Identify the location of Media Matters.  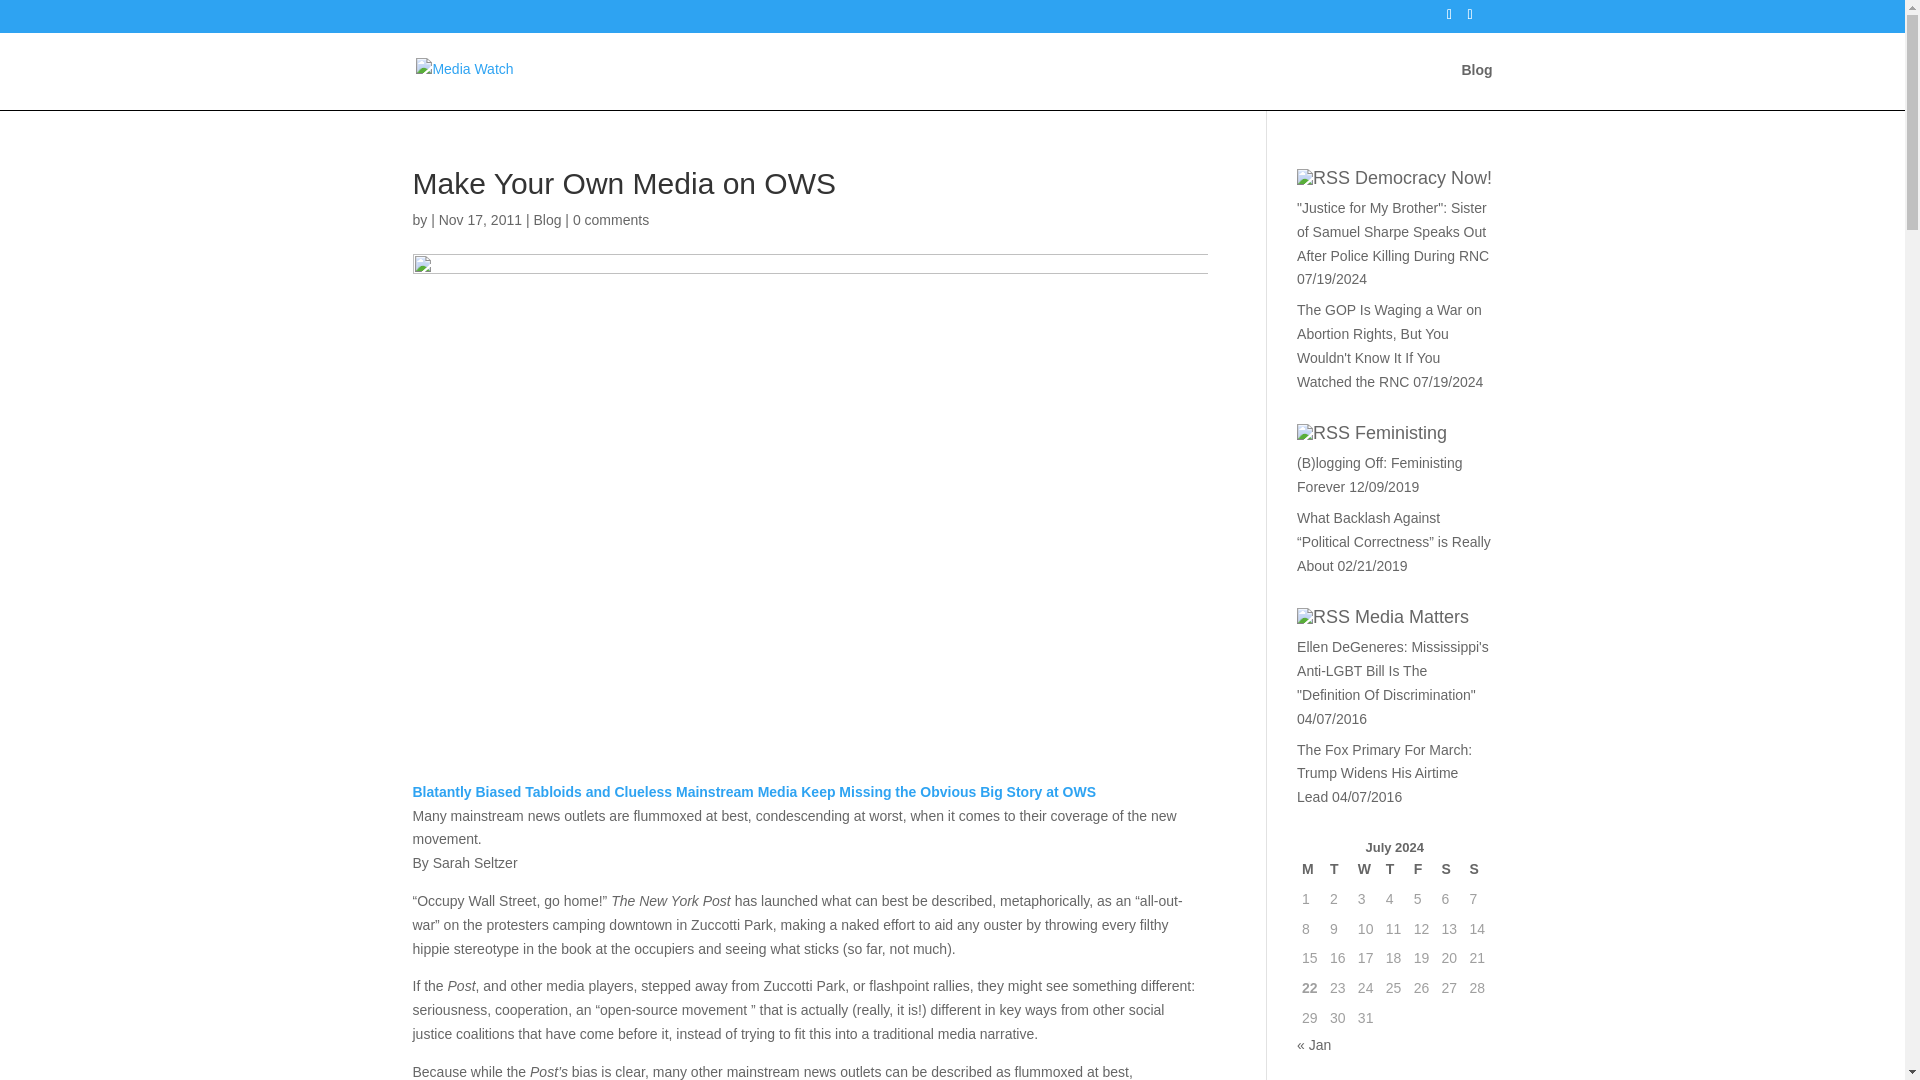
(1412, 616).